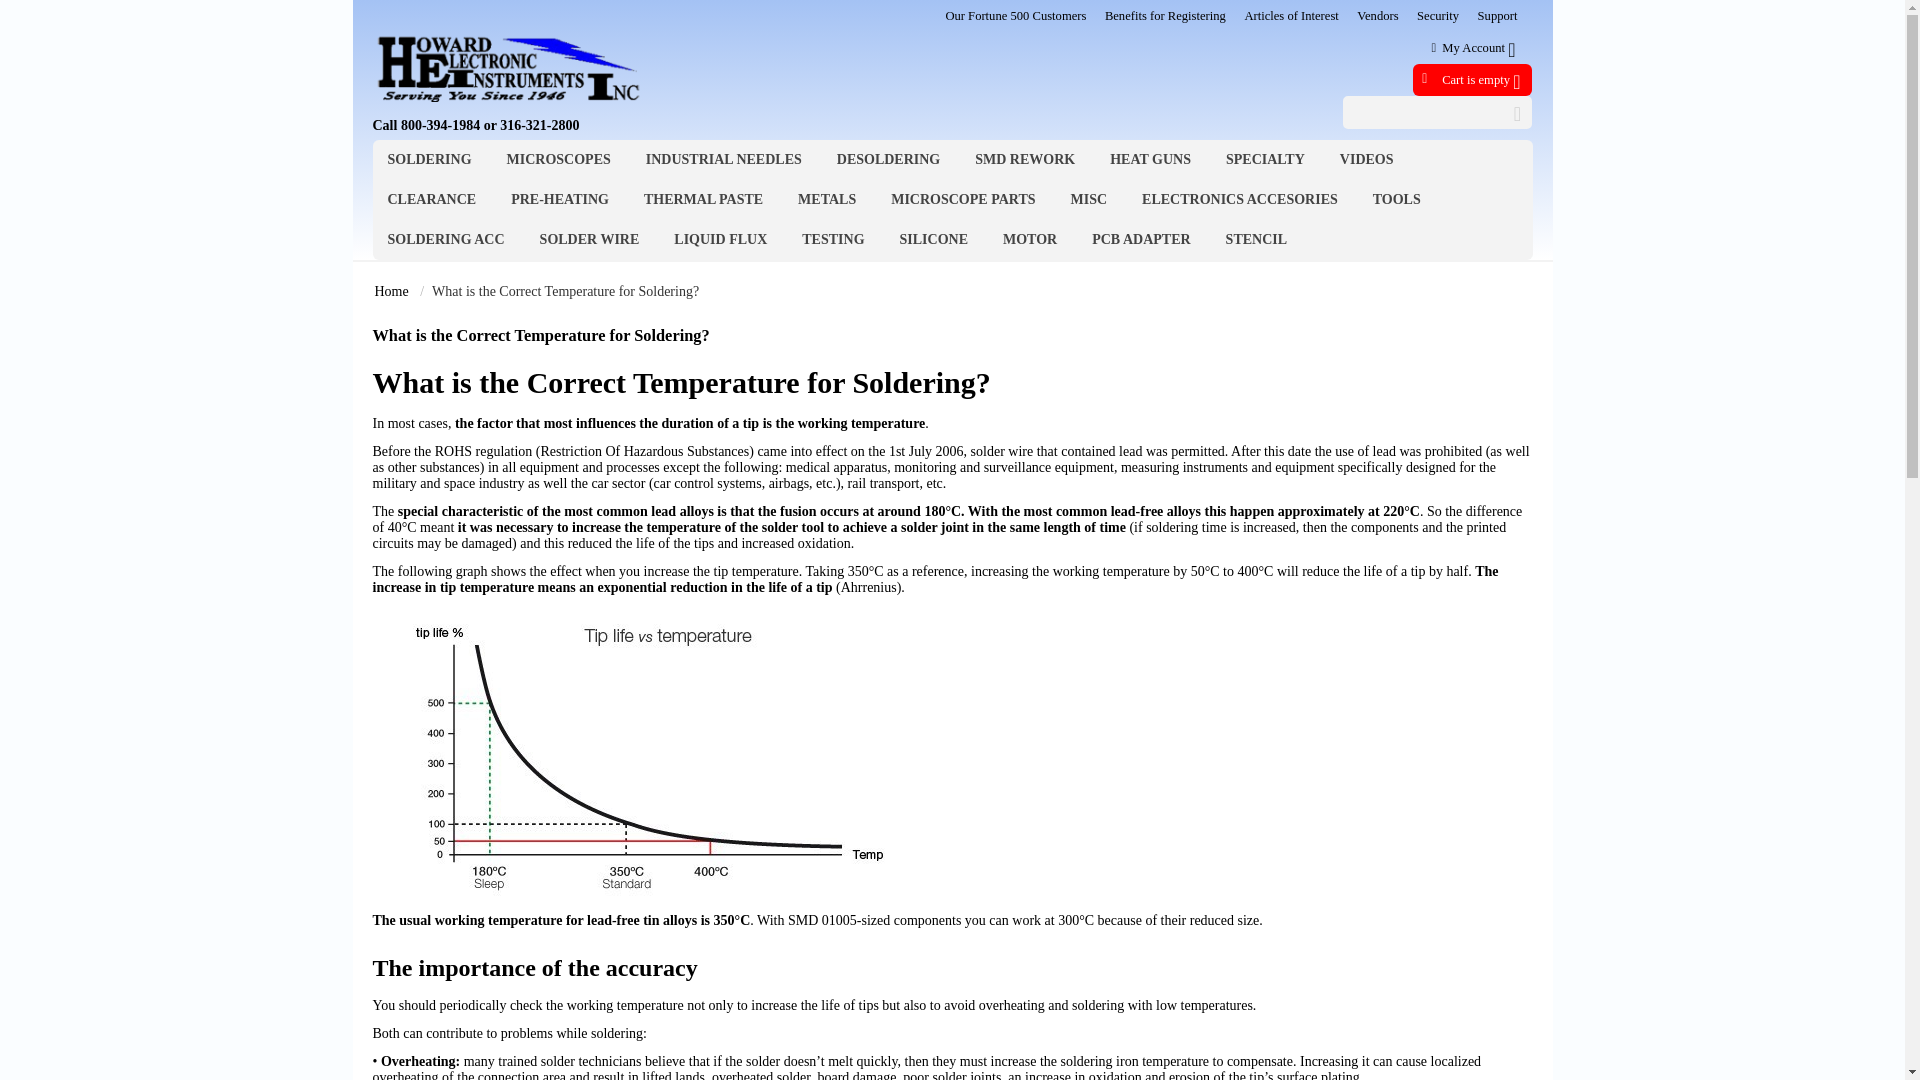  I want to click on Support, so click(1498, 15).